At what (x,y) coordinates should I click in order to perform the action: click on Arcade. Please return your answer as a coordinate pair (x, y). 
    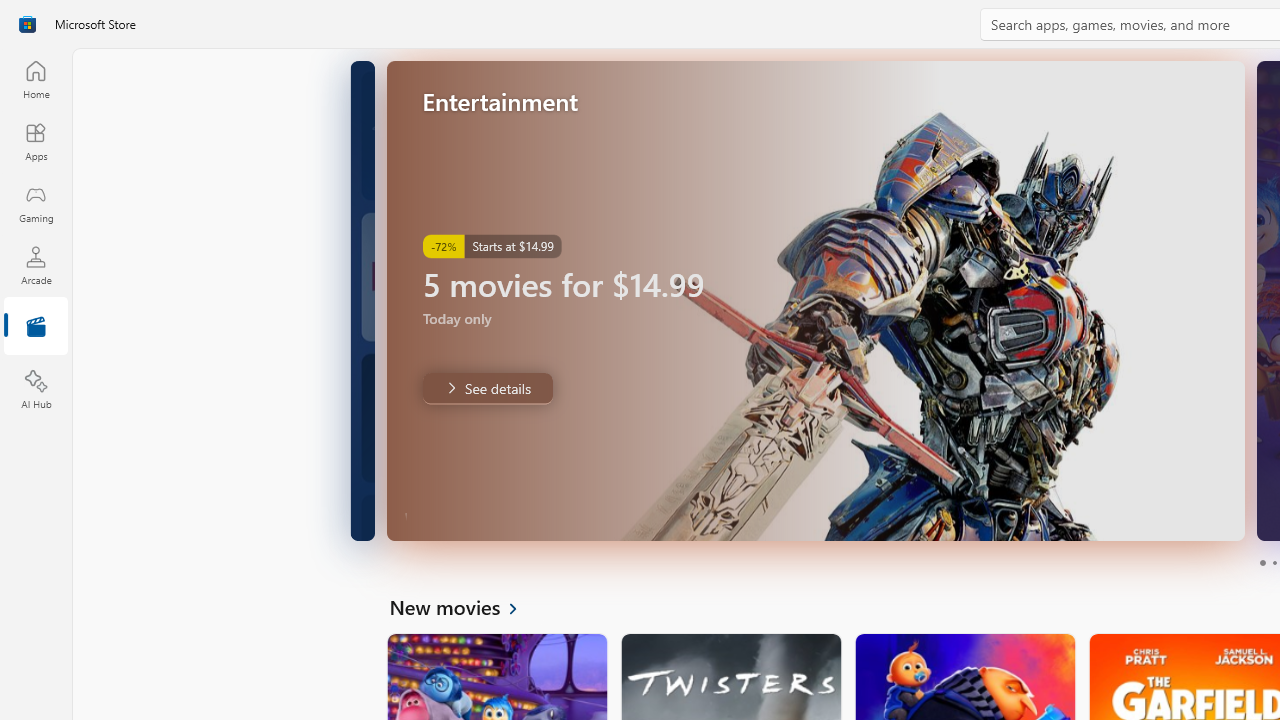
    Looking at the image, I should click on (36, 265).